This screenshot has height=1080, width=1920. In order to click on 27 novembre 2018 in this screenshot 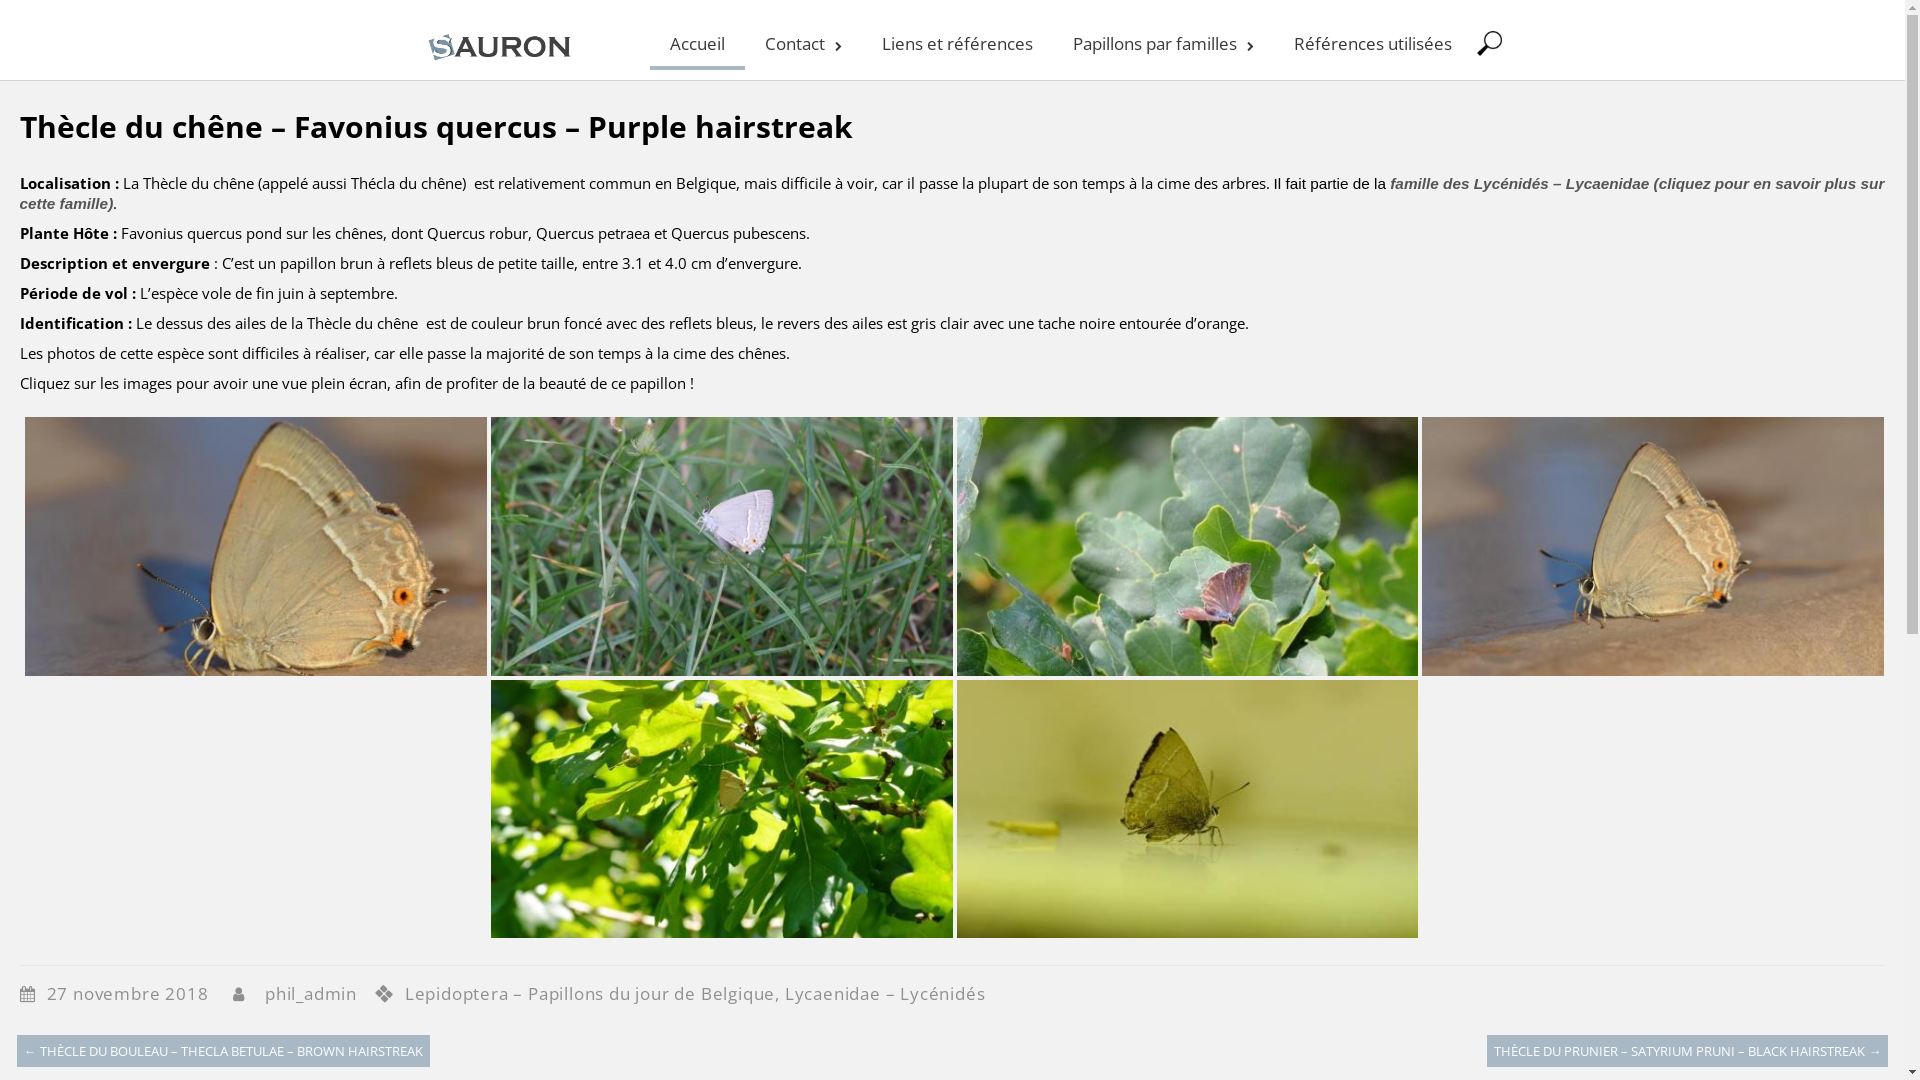, I will do `click(138, 994)`.